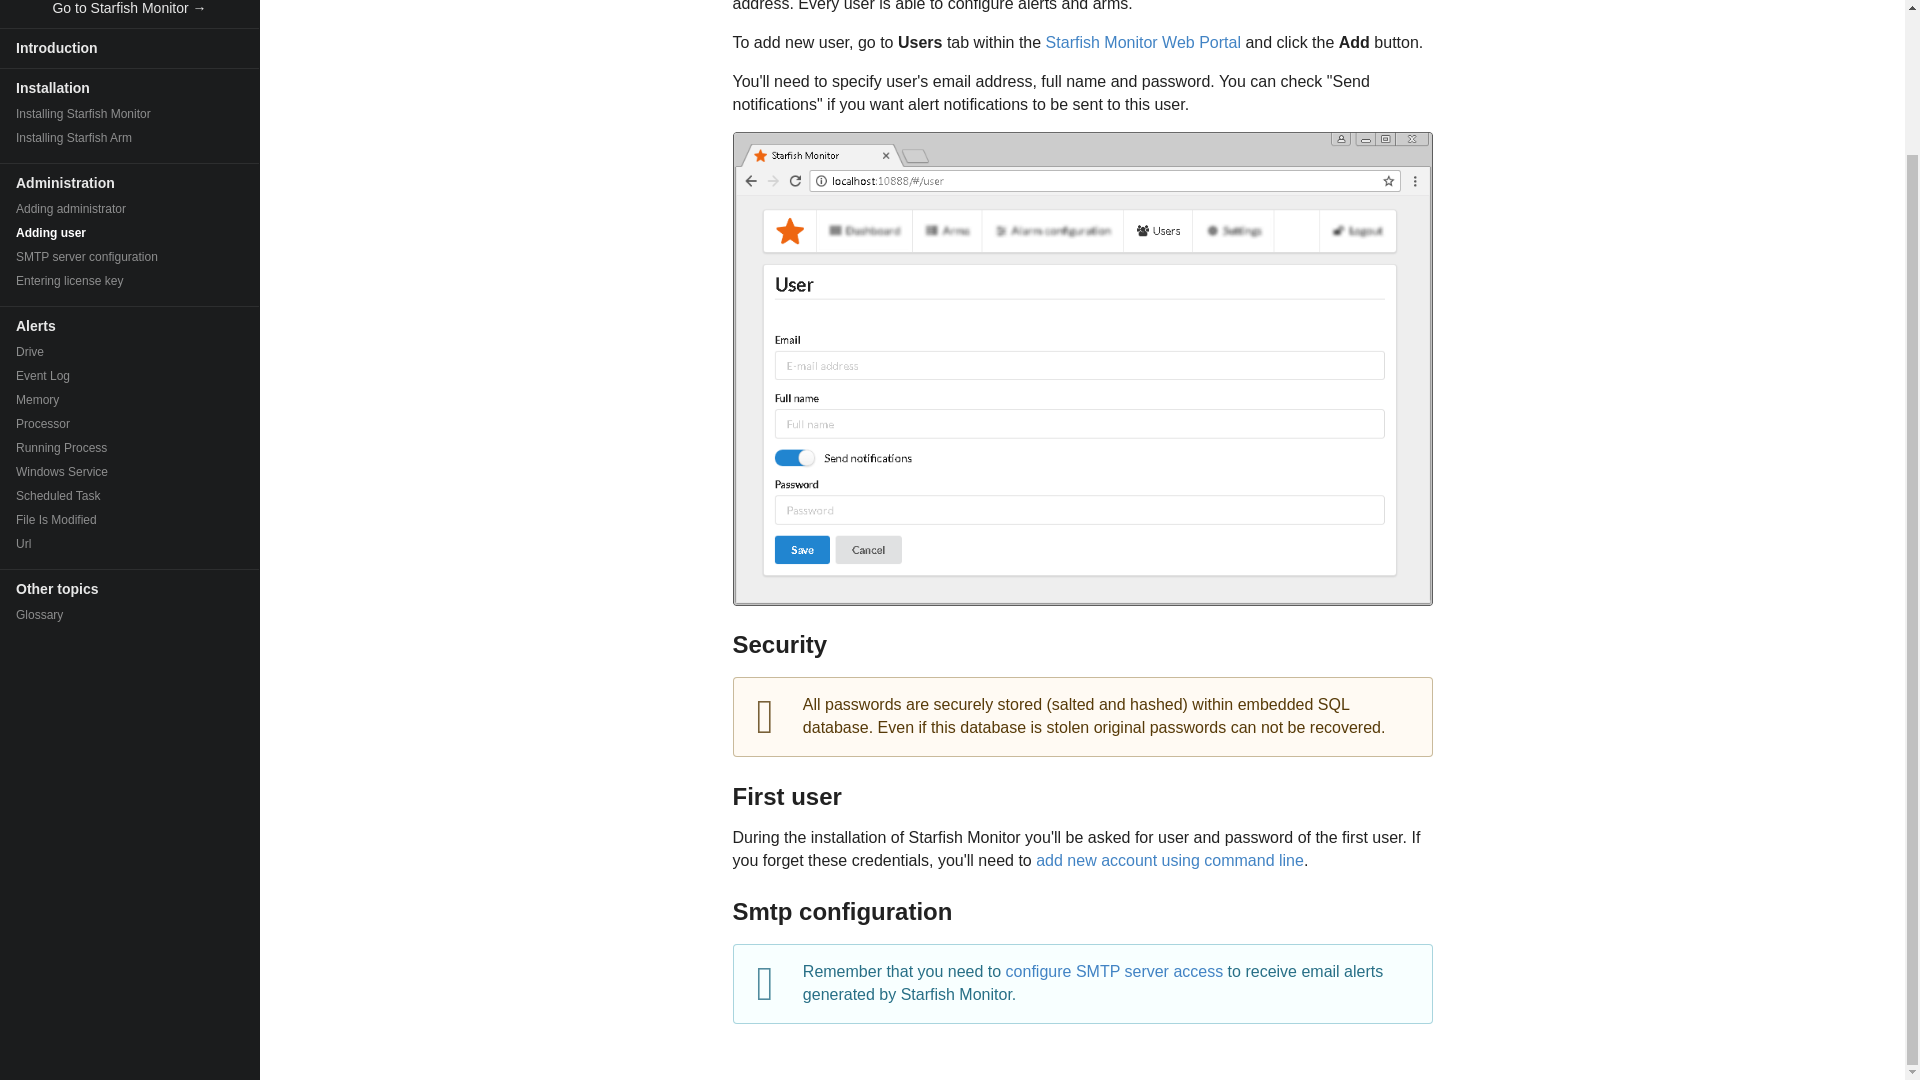 The width and height of the screenshot is (1920, 1080). Describe the element at coordinates (130, 114) in the screenshot. I see `Installing Starfish Monitor` at that location.